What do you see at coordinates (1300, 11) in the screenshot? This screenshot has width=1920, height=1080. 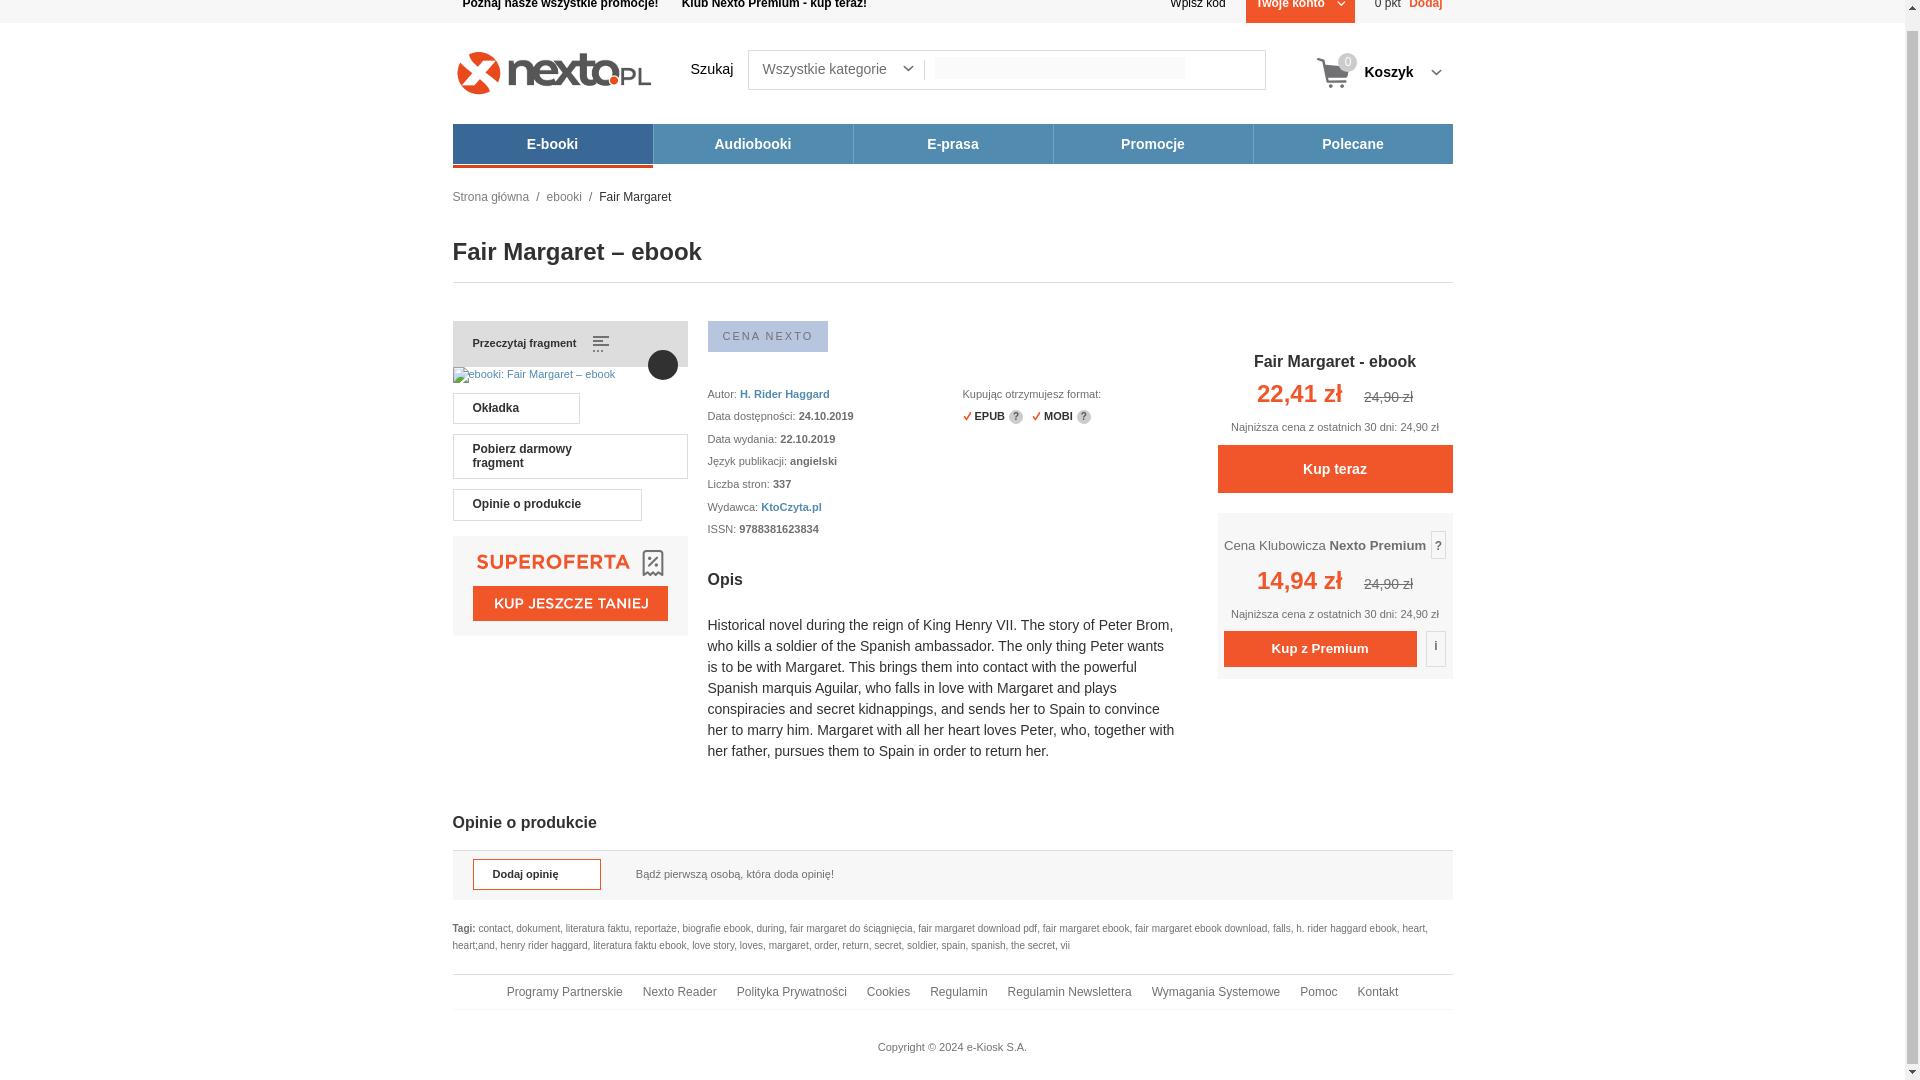 I see `Twoje konto` at bounding box center [1300, 11].